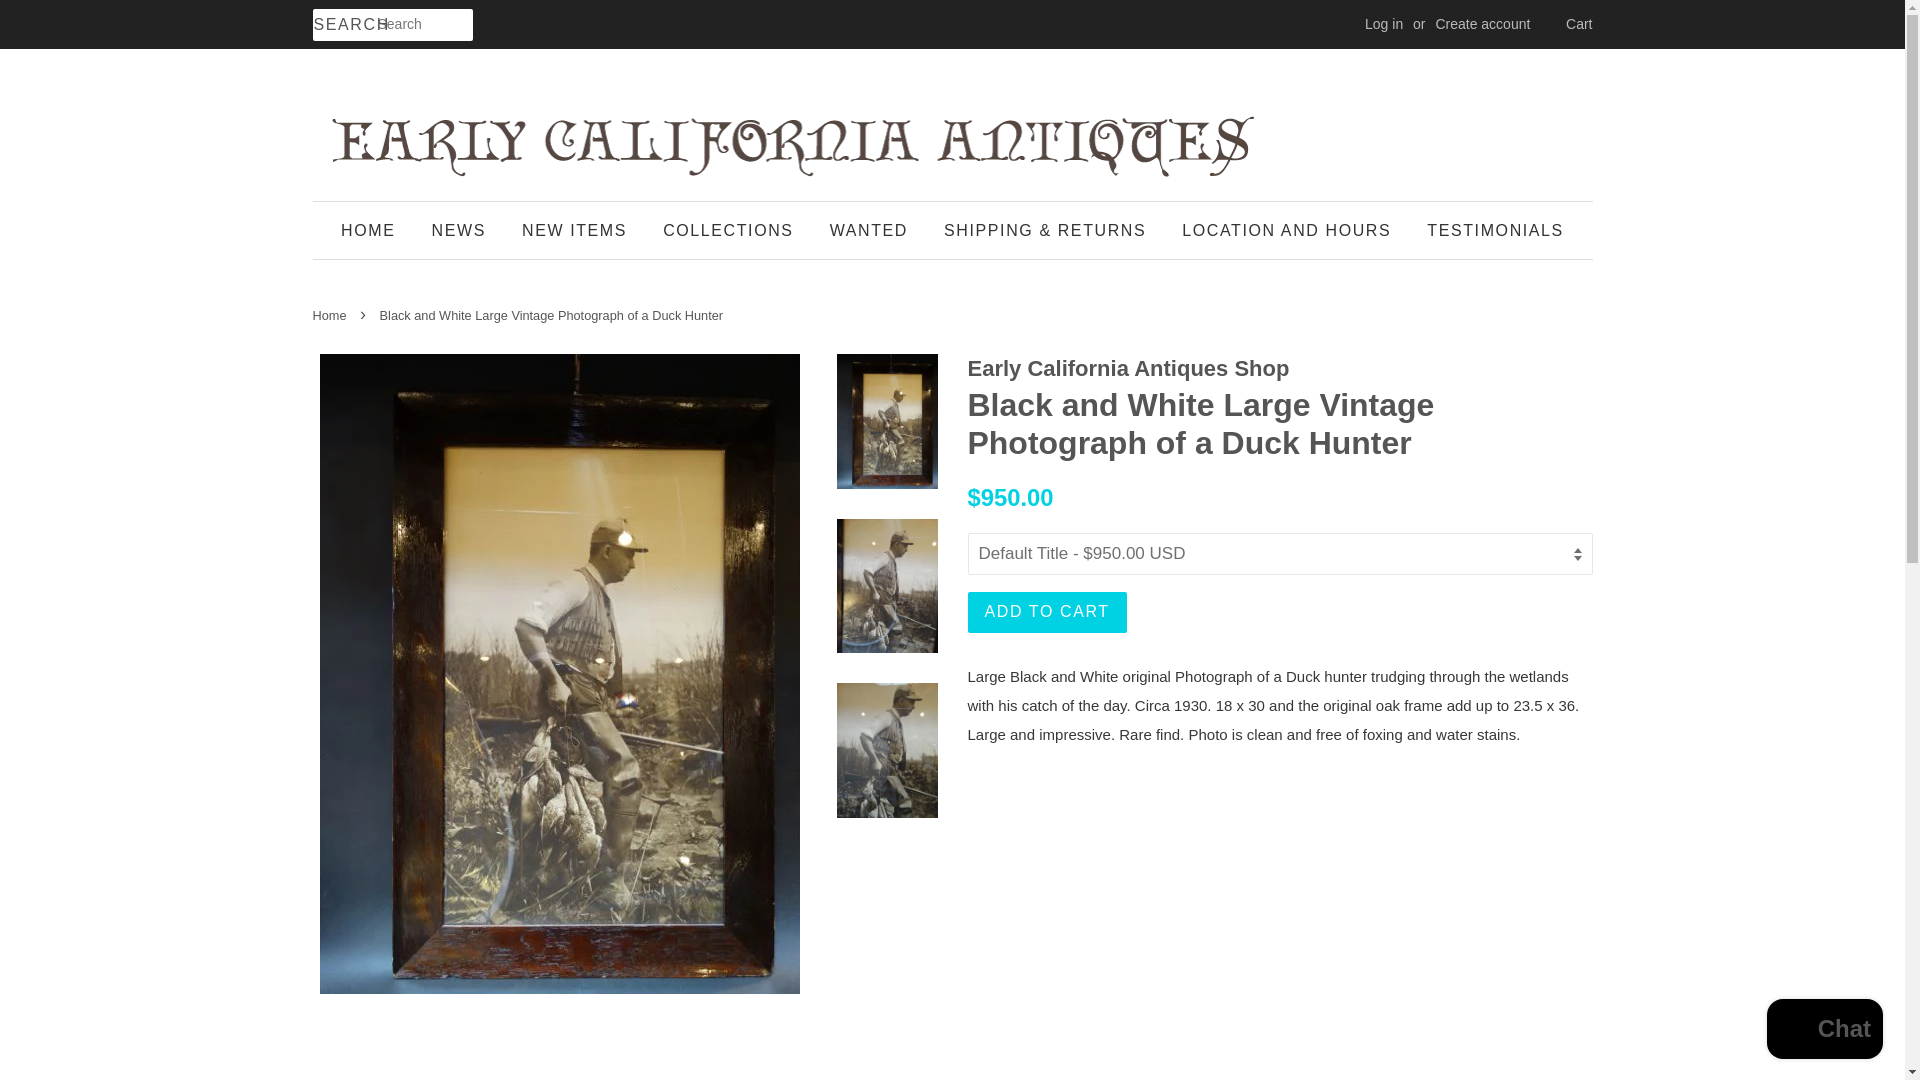  Describe the element at coordinates (728, 230) in the screenshot. I see `COLLECTIONS` at that location.